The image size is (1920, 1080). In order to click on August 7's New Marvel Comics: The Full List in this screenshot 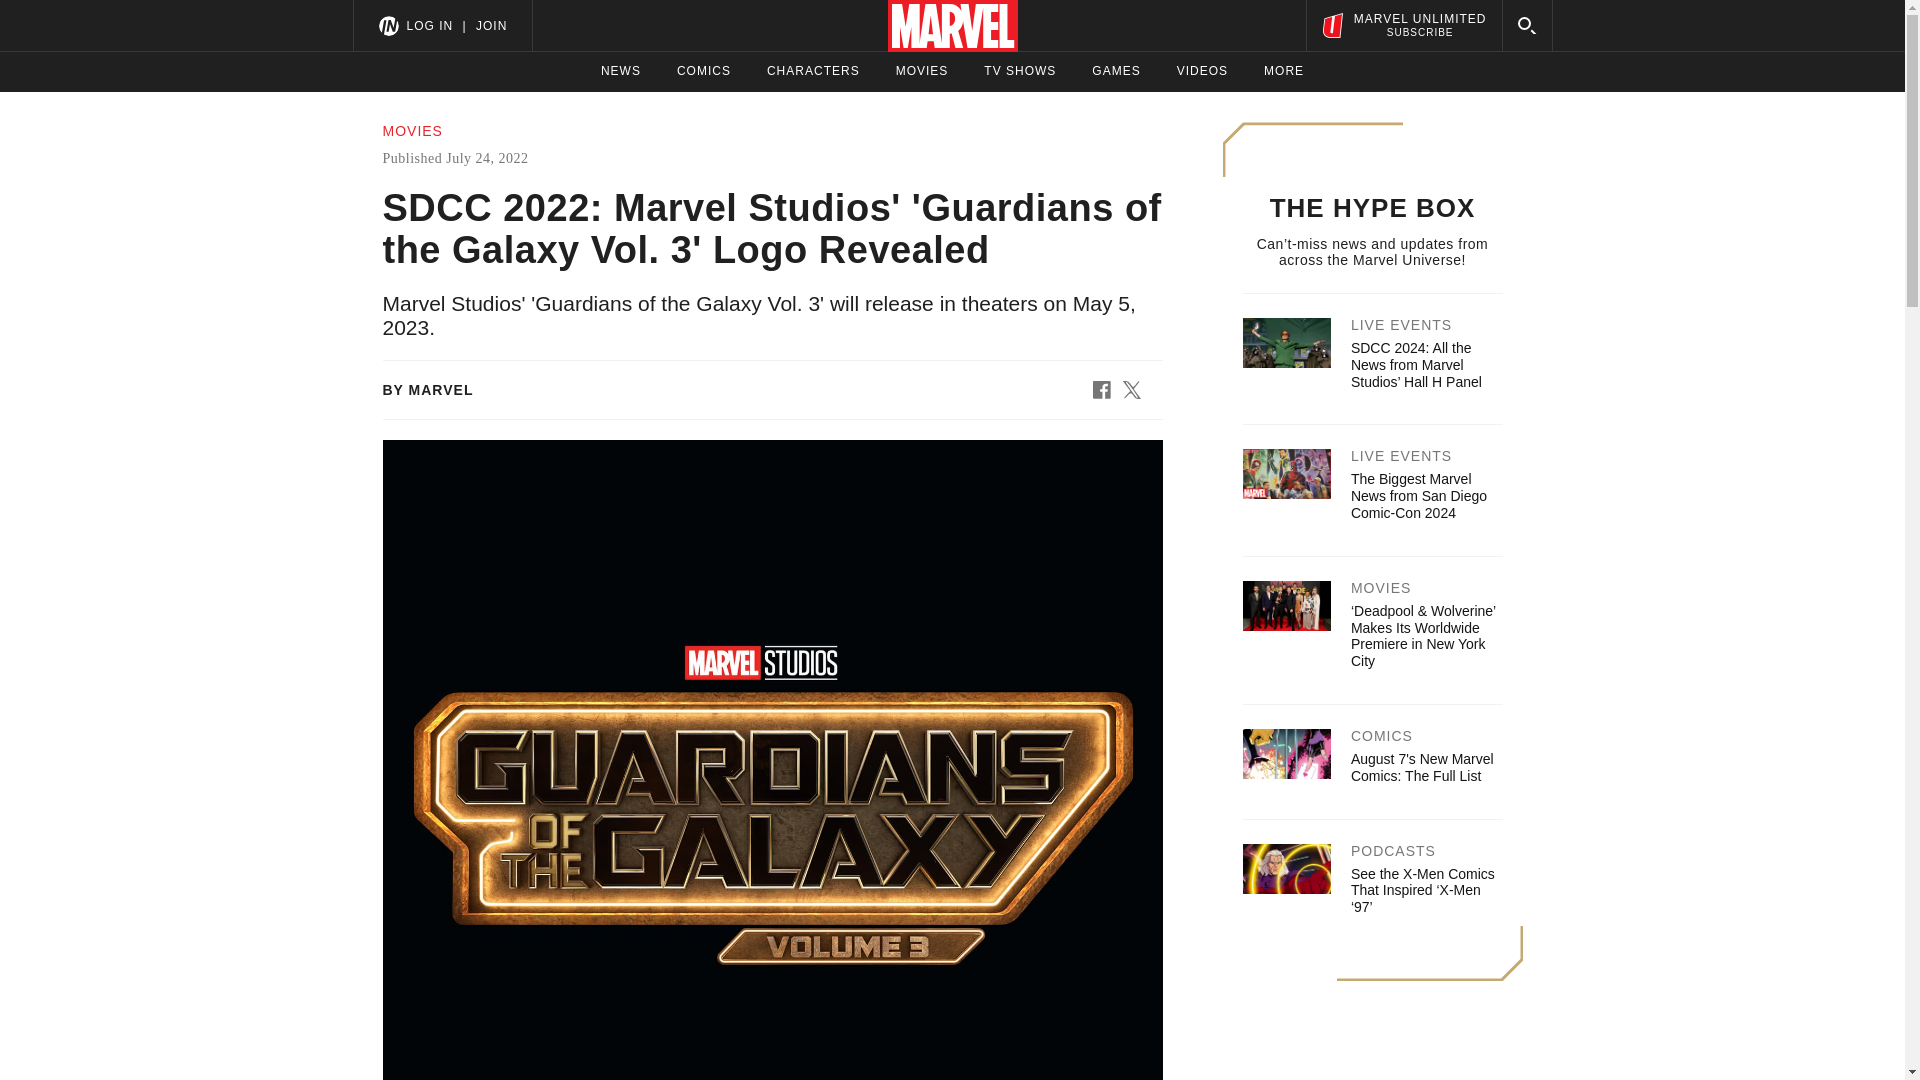, I will do `click(1422, 767)`.